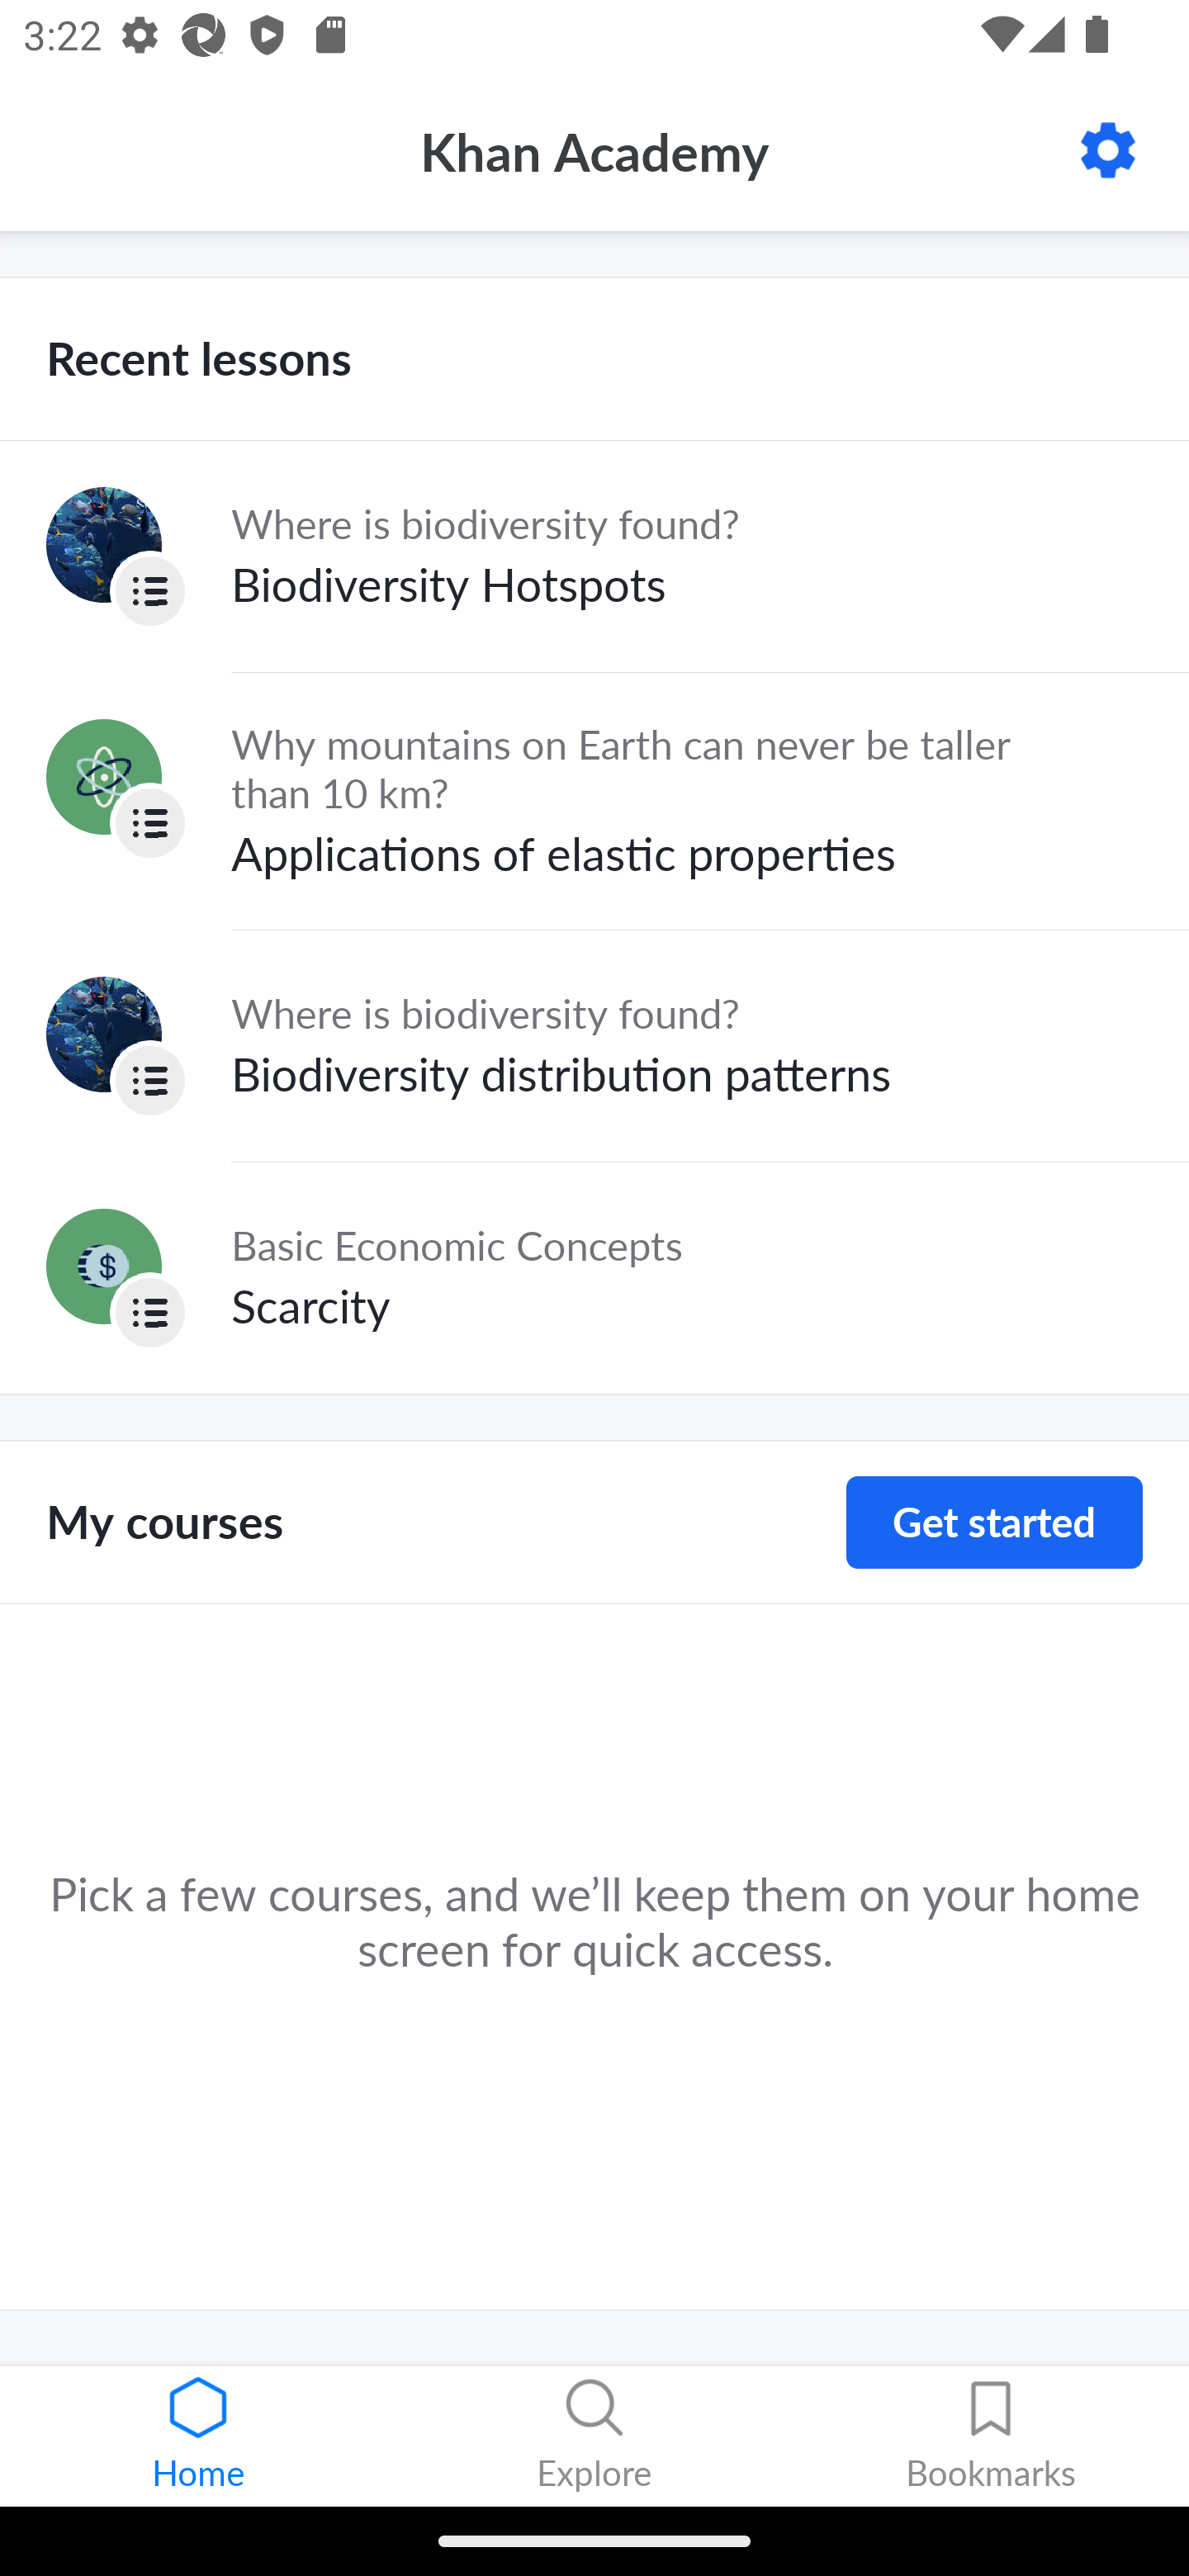 The height and width of the screenshot is (2576, 1189). I want to click on Explore, so click(594, 2436).